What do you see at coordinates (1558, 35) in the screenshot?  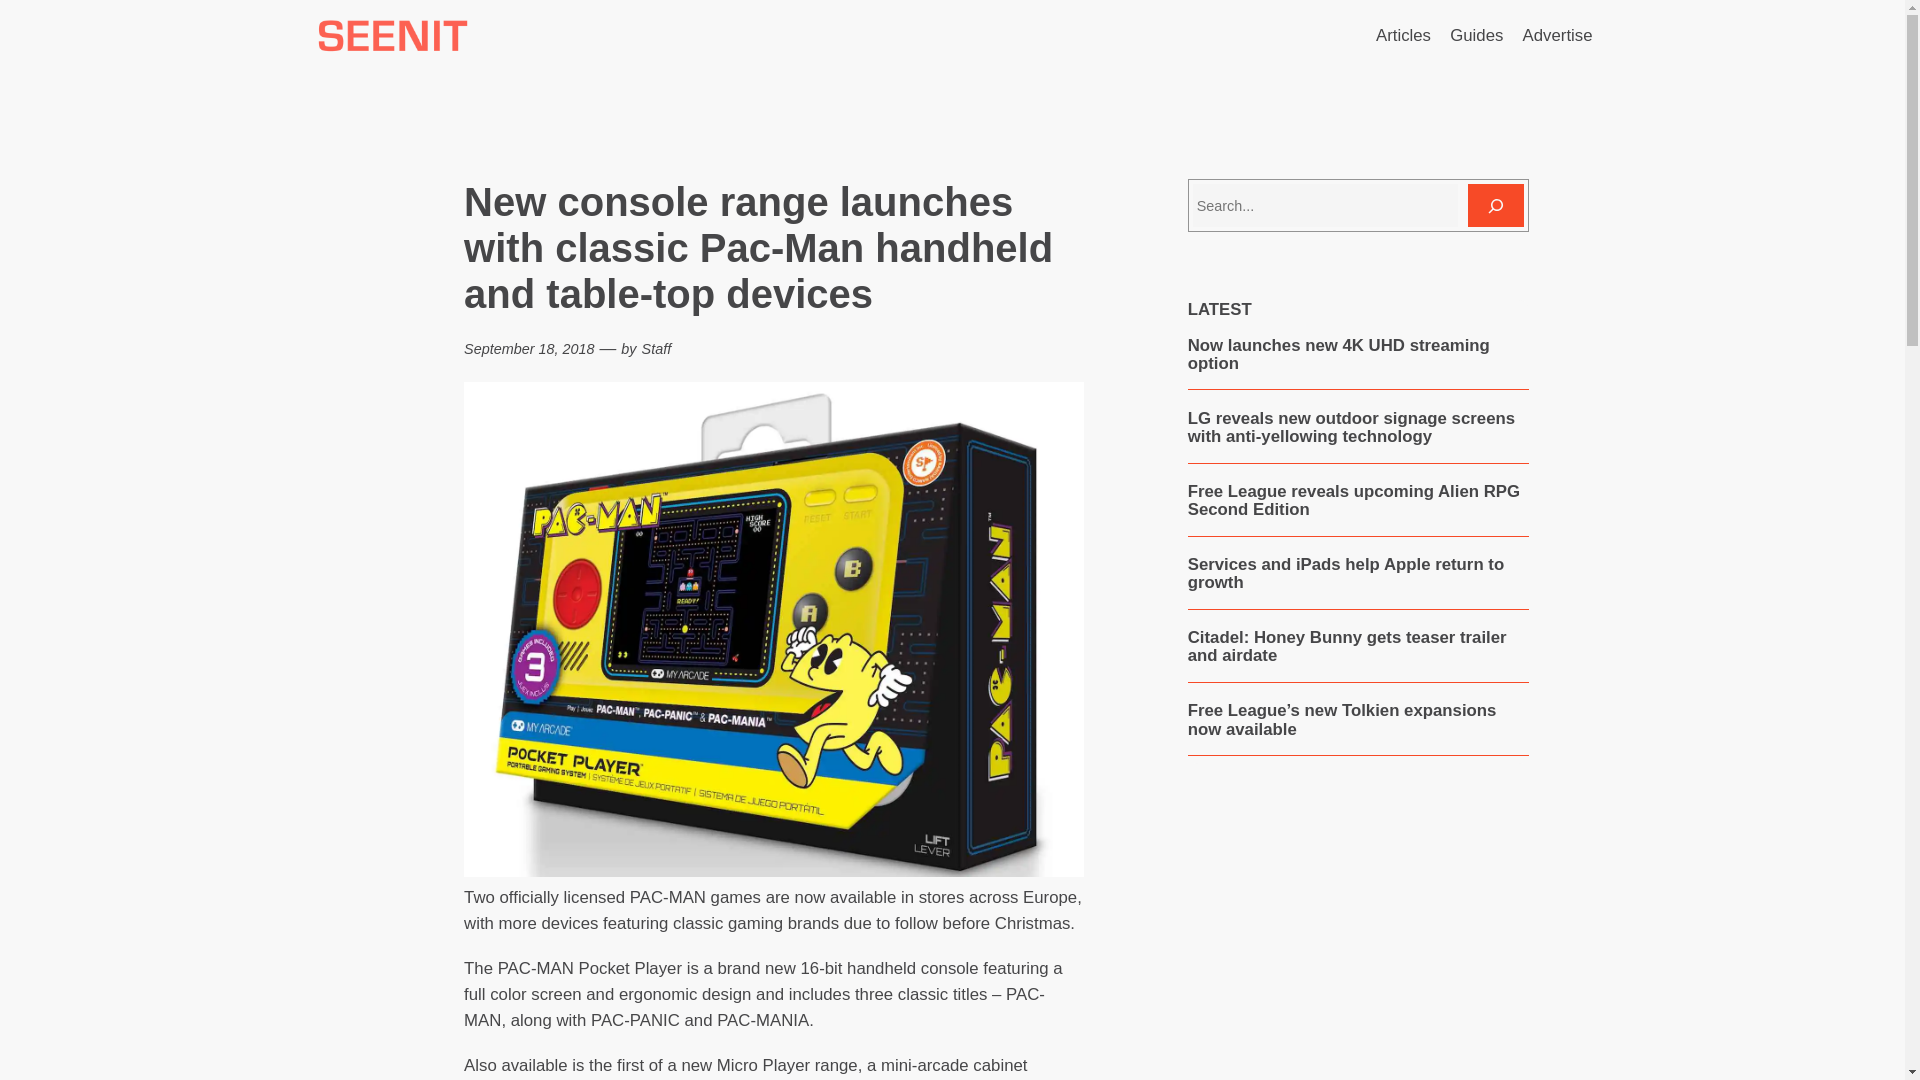 I see `Advertise` at bounding box center [1558, 35].